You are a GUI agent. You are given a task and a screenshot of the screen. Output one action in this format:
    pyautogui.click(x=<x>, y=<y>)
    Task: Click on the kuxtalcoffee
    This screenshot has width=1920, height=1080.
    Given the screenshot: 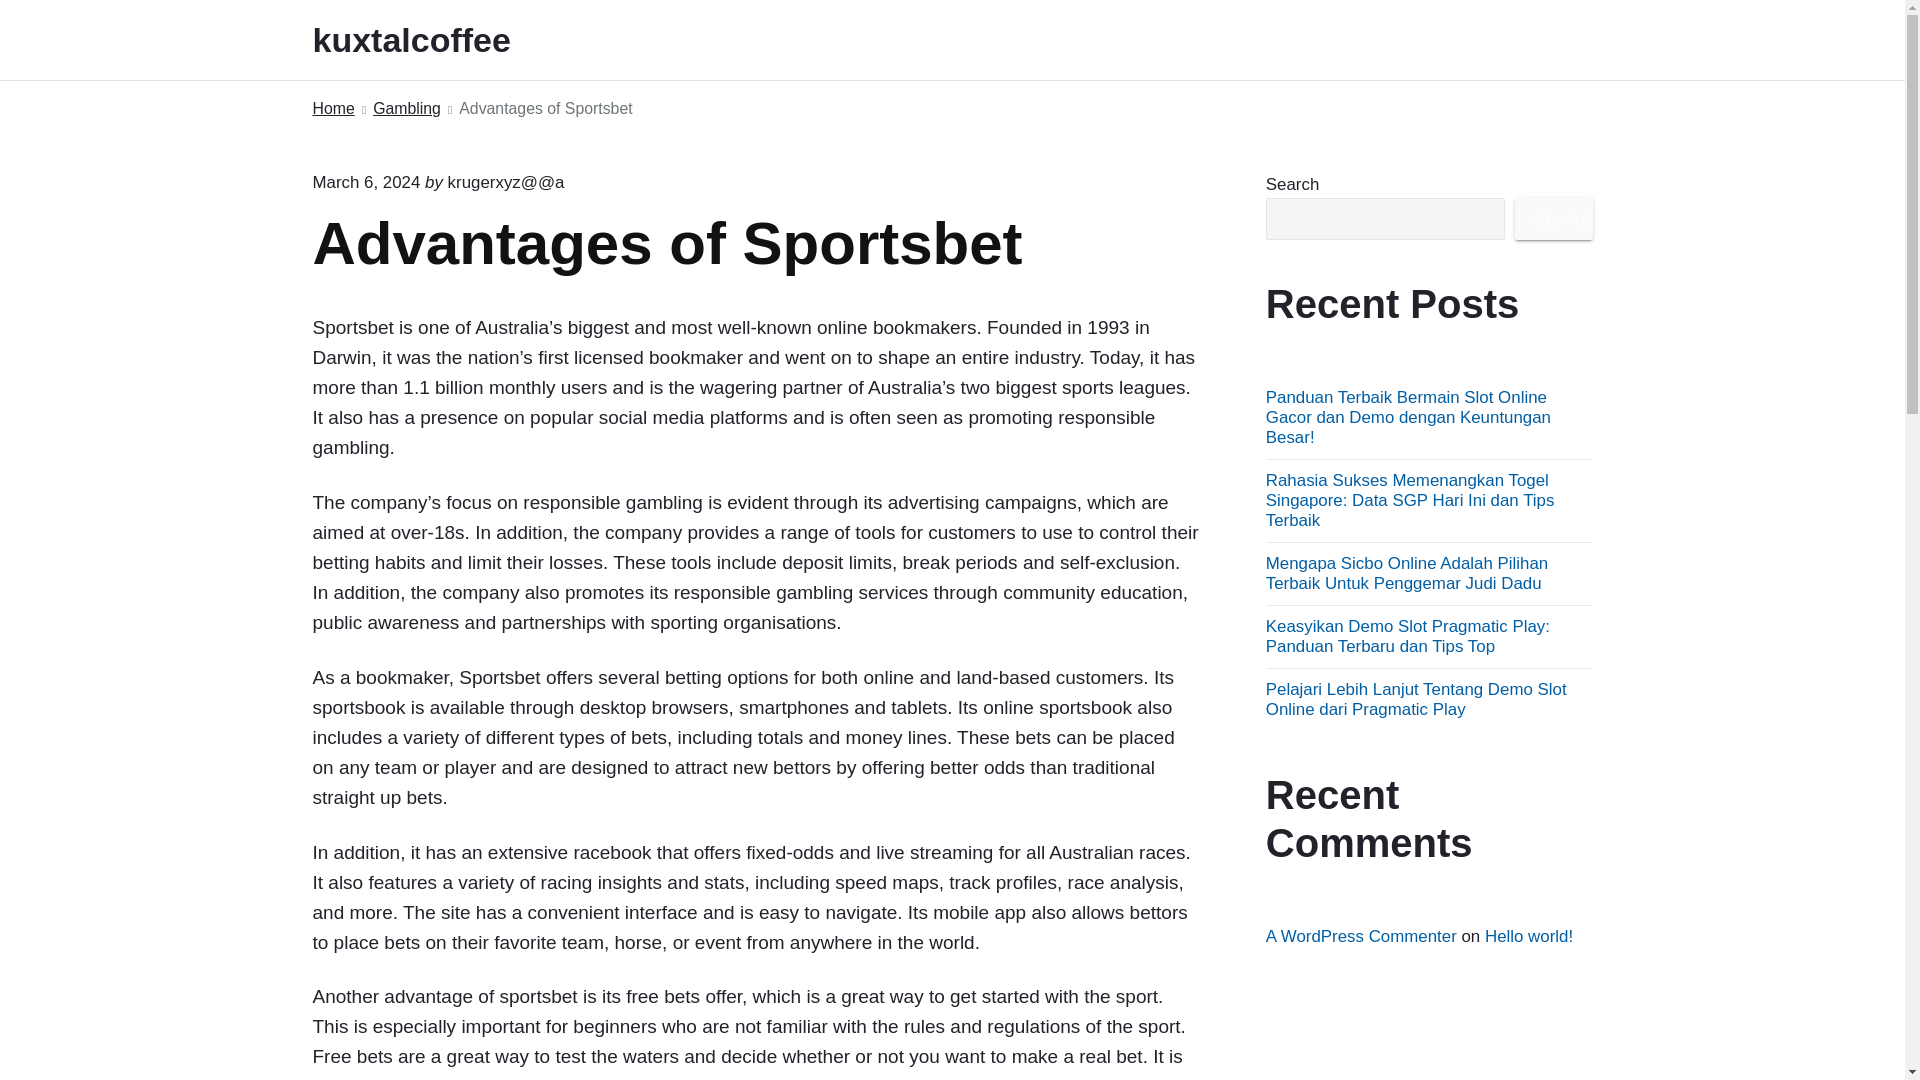 What is the action you would take?
    pyautogui.click(x=438, y=40)
    